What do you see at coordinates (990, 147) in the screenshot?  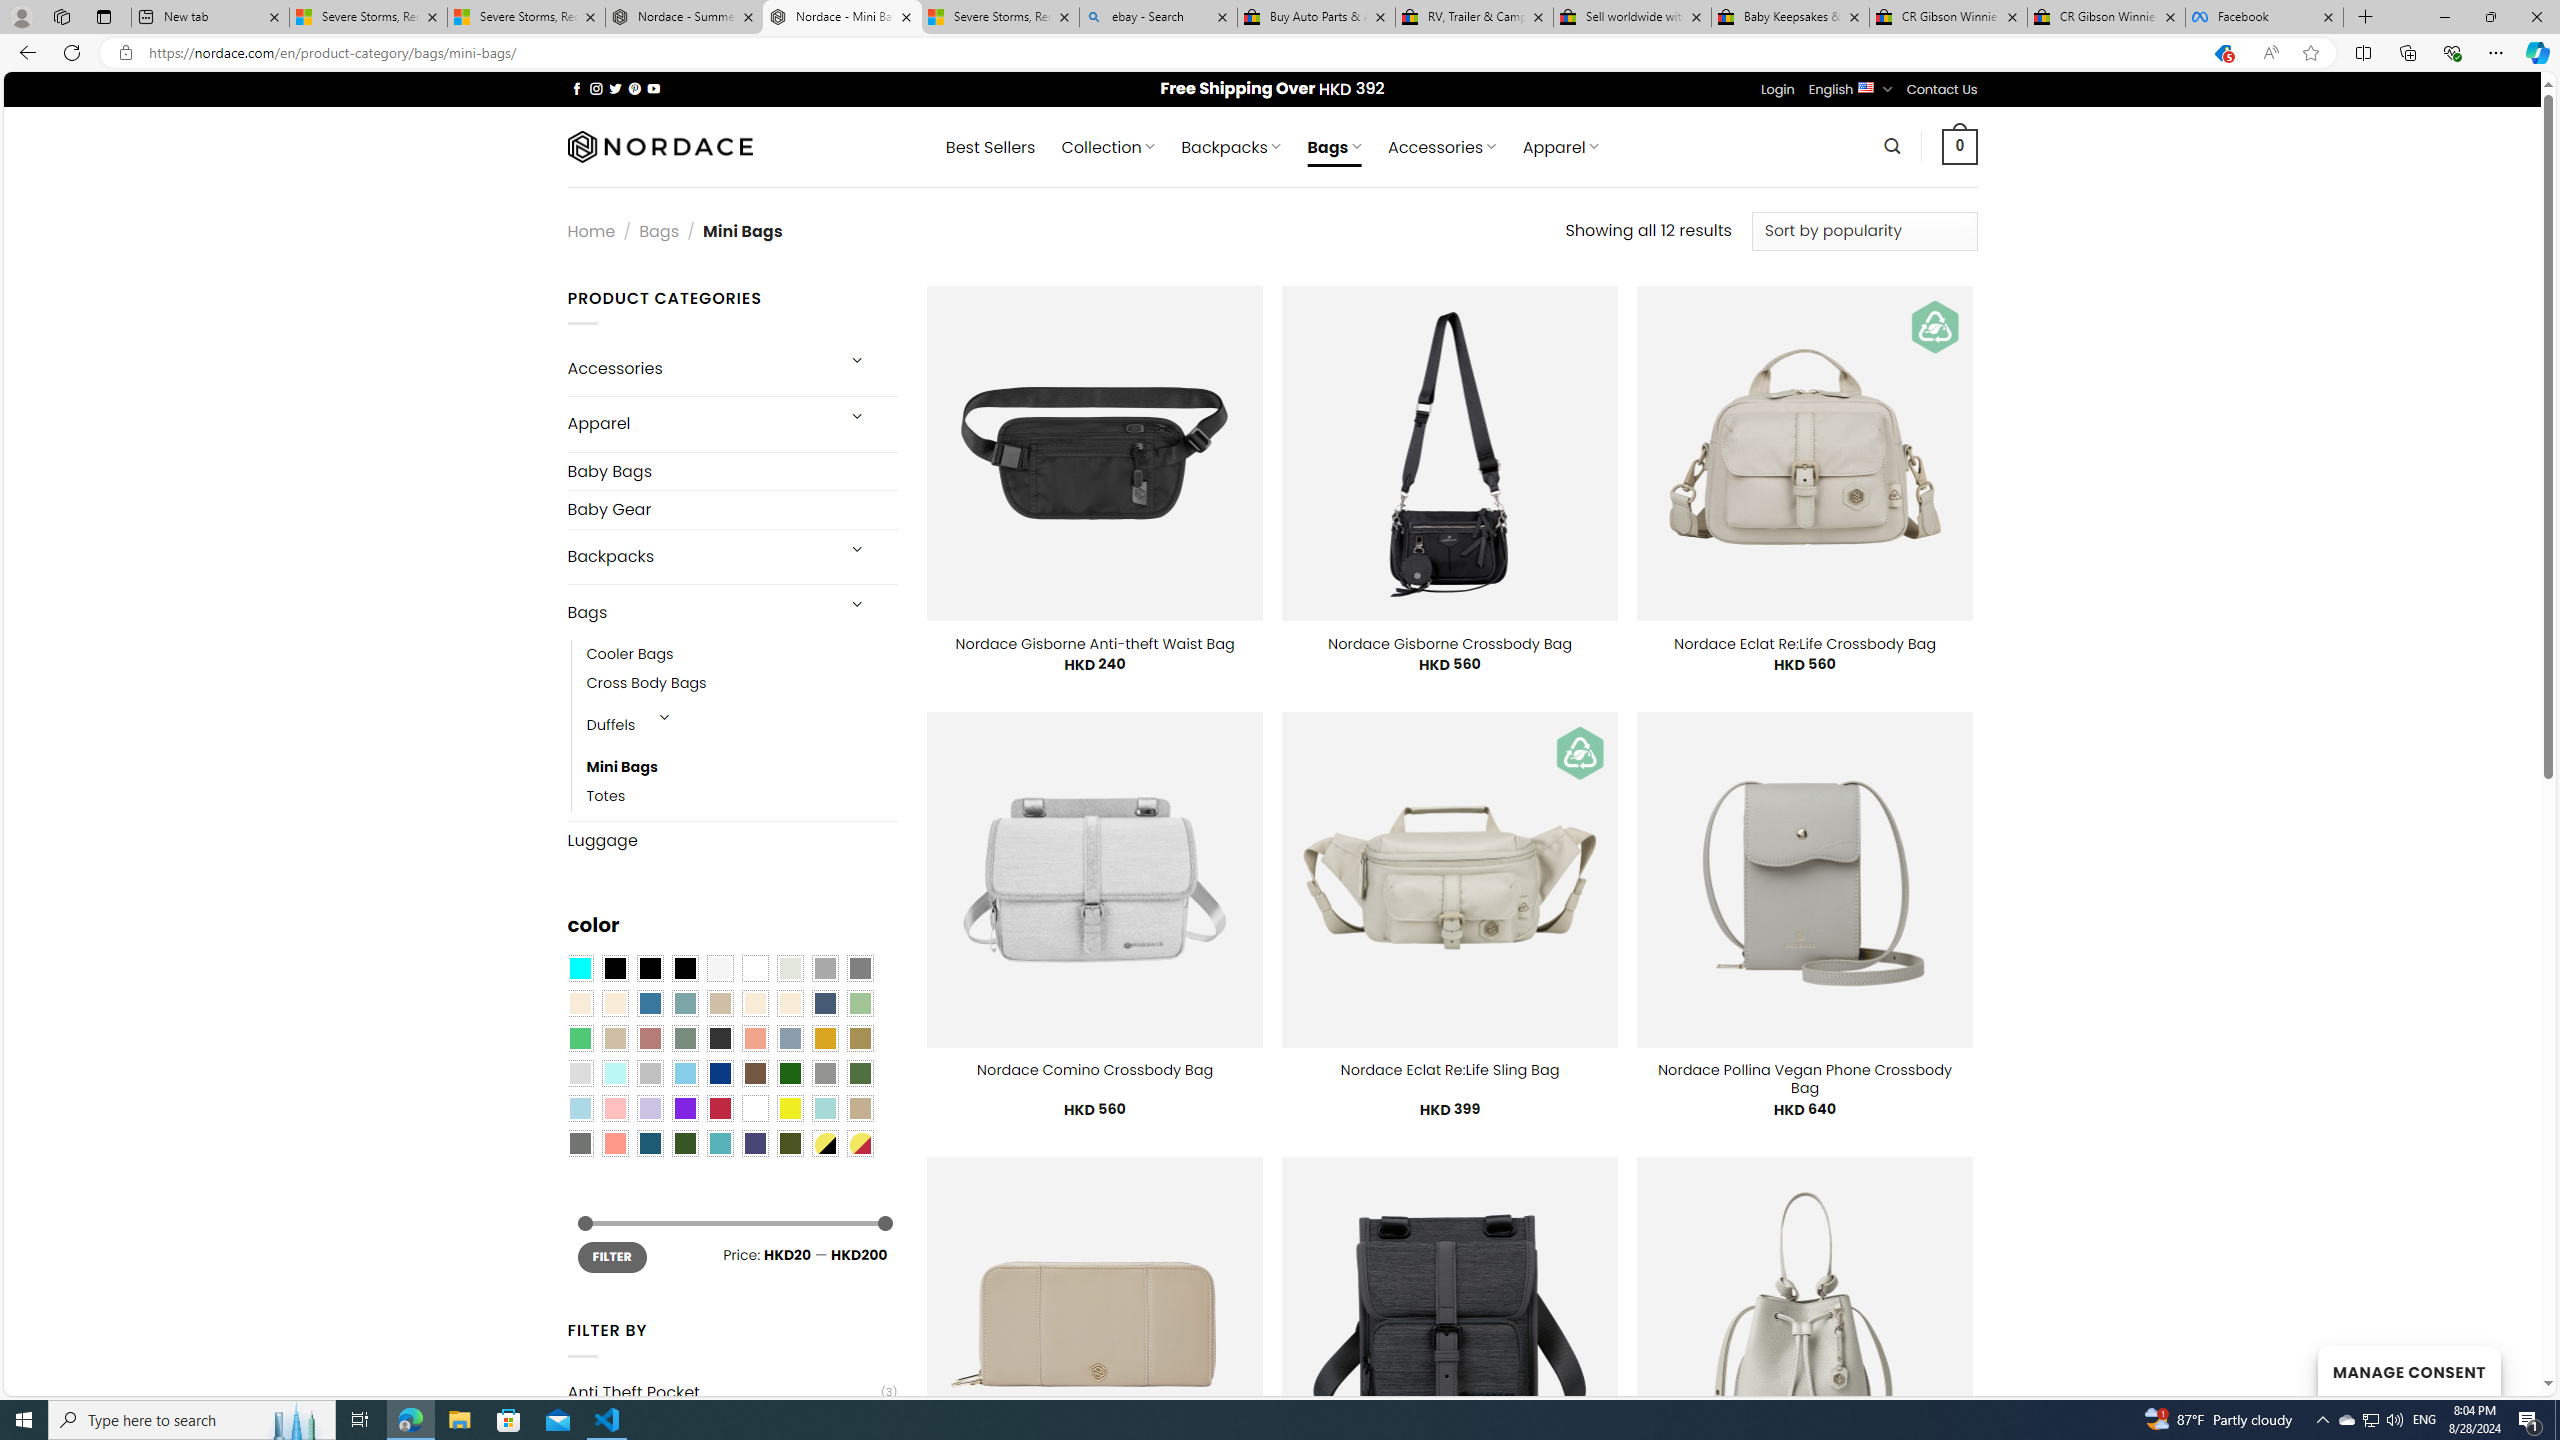 I see `  Best Sellers` at bounding box center [990, 147].